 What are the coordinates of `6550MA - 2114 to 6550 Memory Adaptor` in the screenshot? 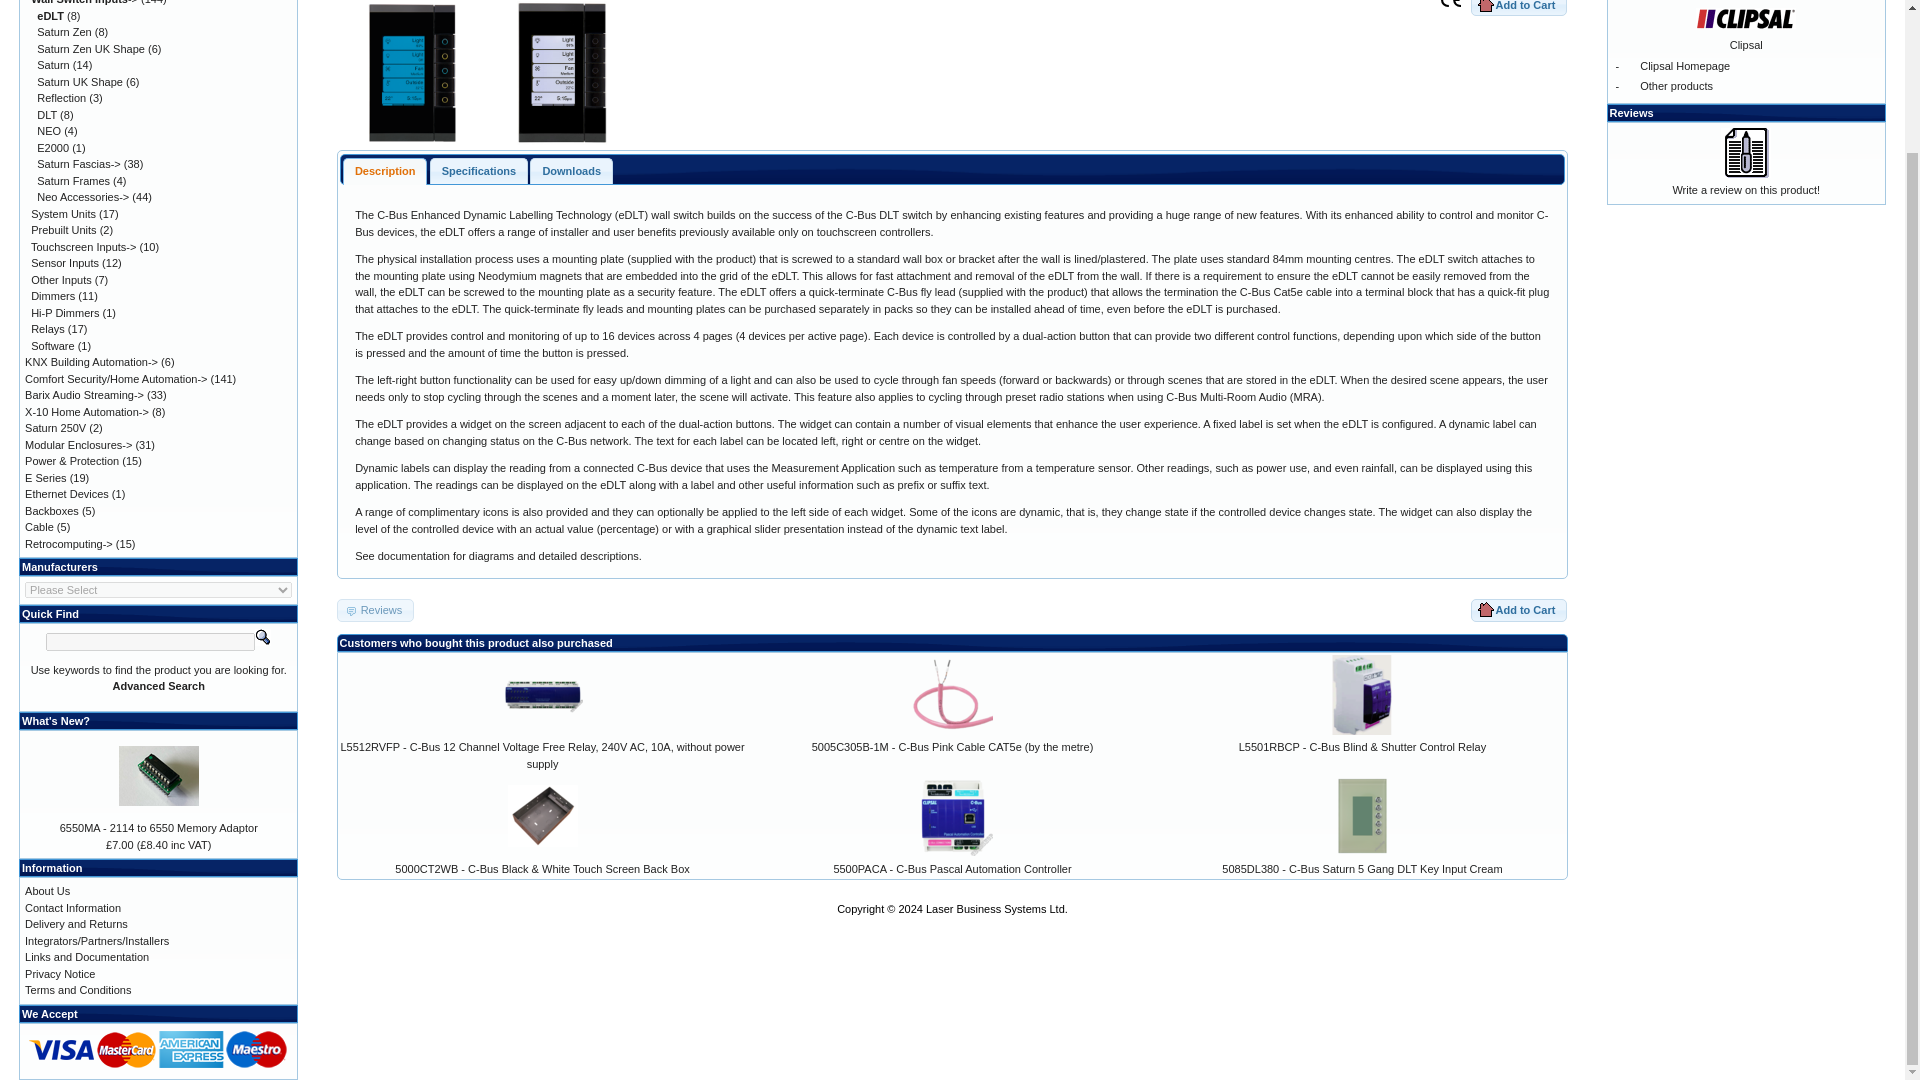 It's located at (159, 776).